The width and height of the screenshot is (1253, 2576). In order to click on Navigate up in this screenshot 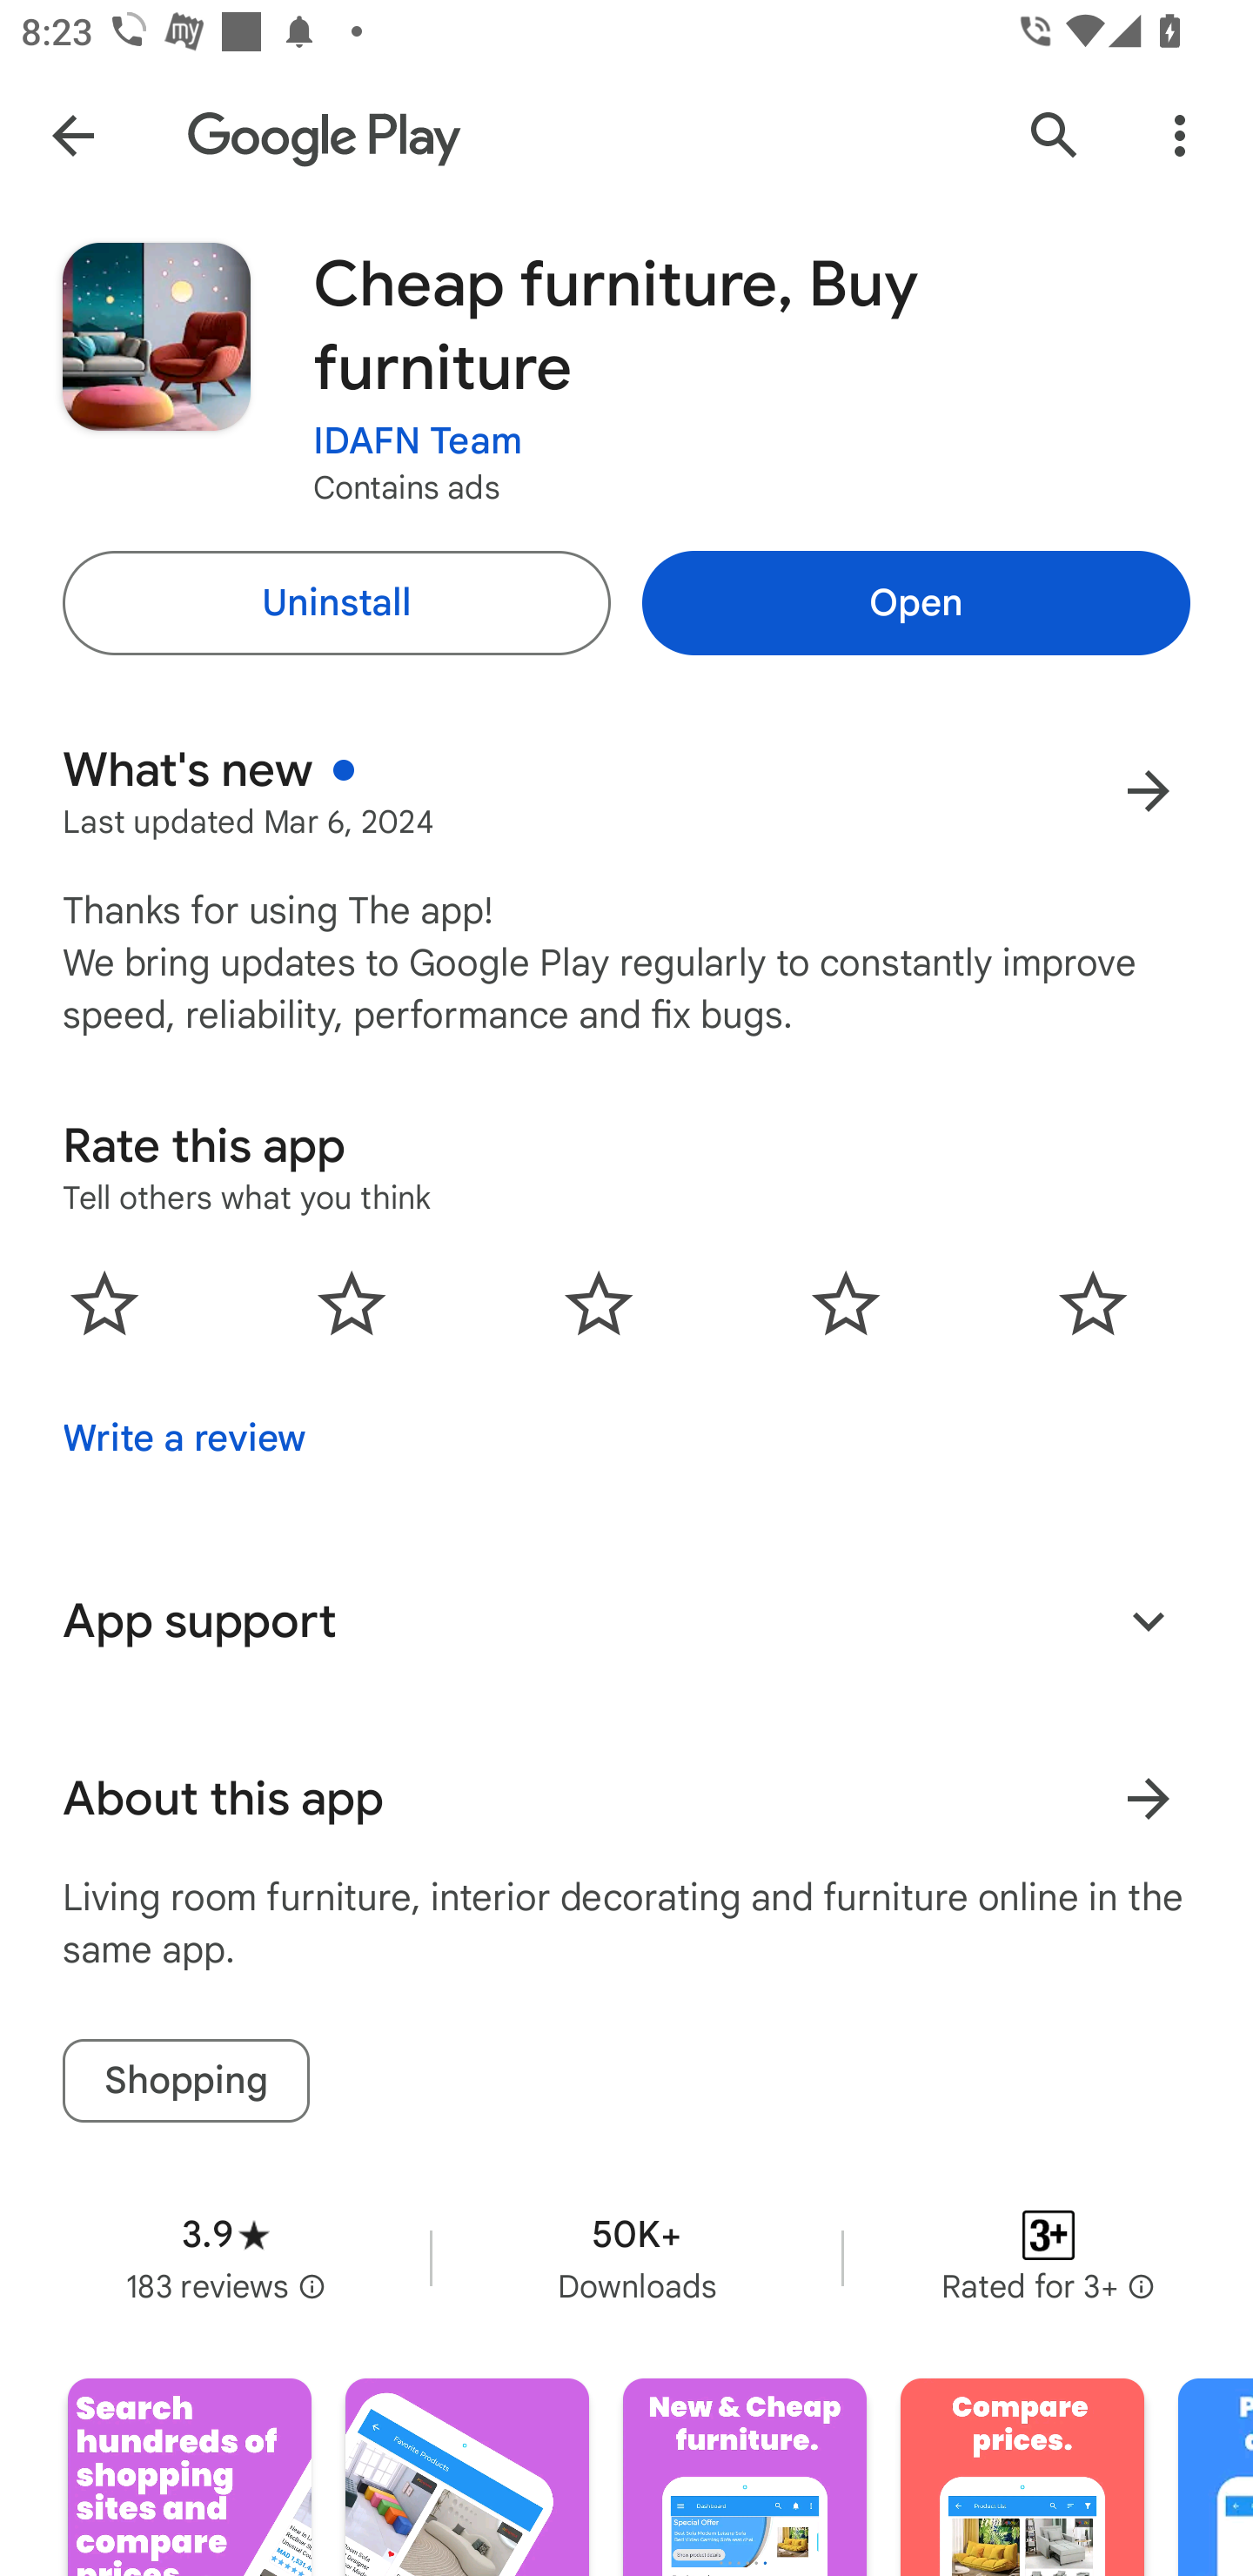, I will do `click(72, 134)`.